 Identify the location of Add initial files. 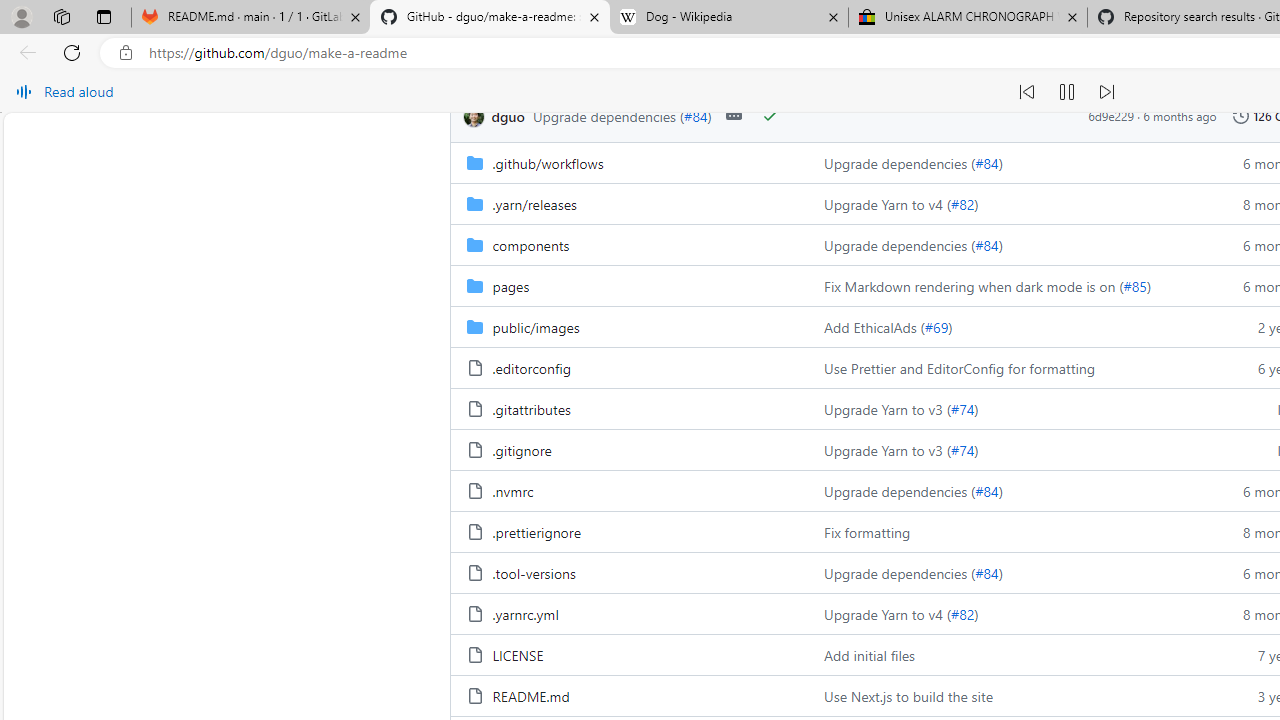
(870, 655).